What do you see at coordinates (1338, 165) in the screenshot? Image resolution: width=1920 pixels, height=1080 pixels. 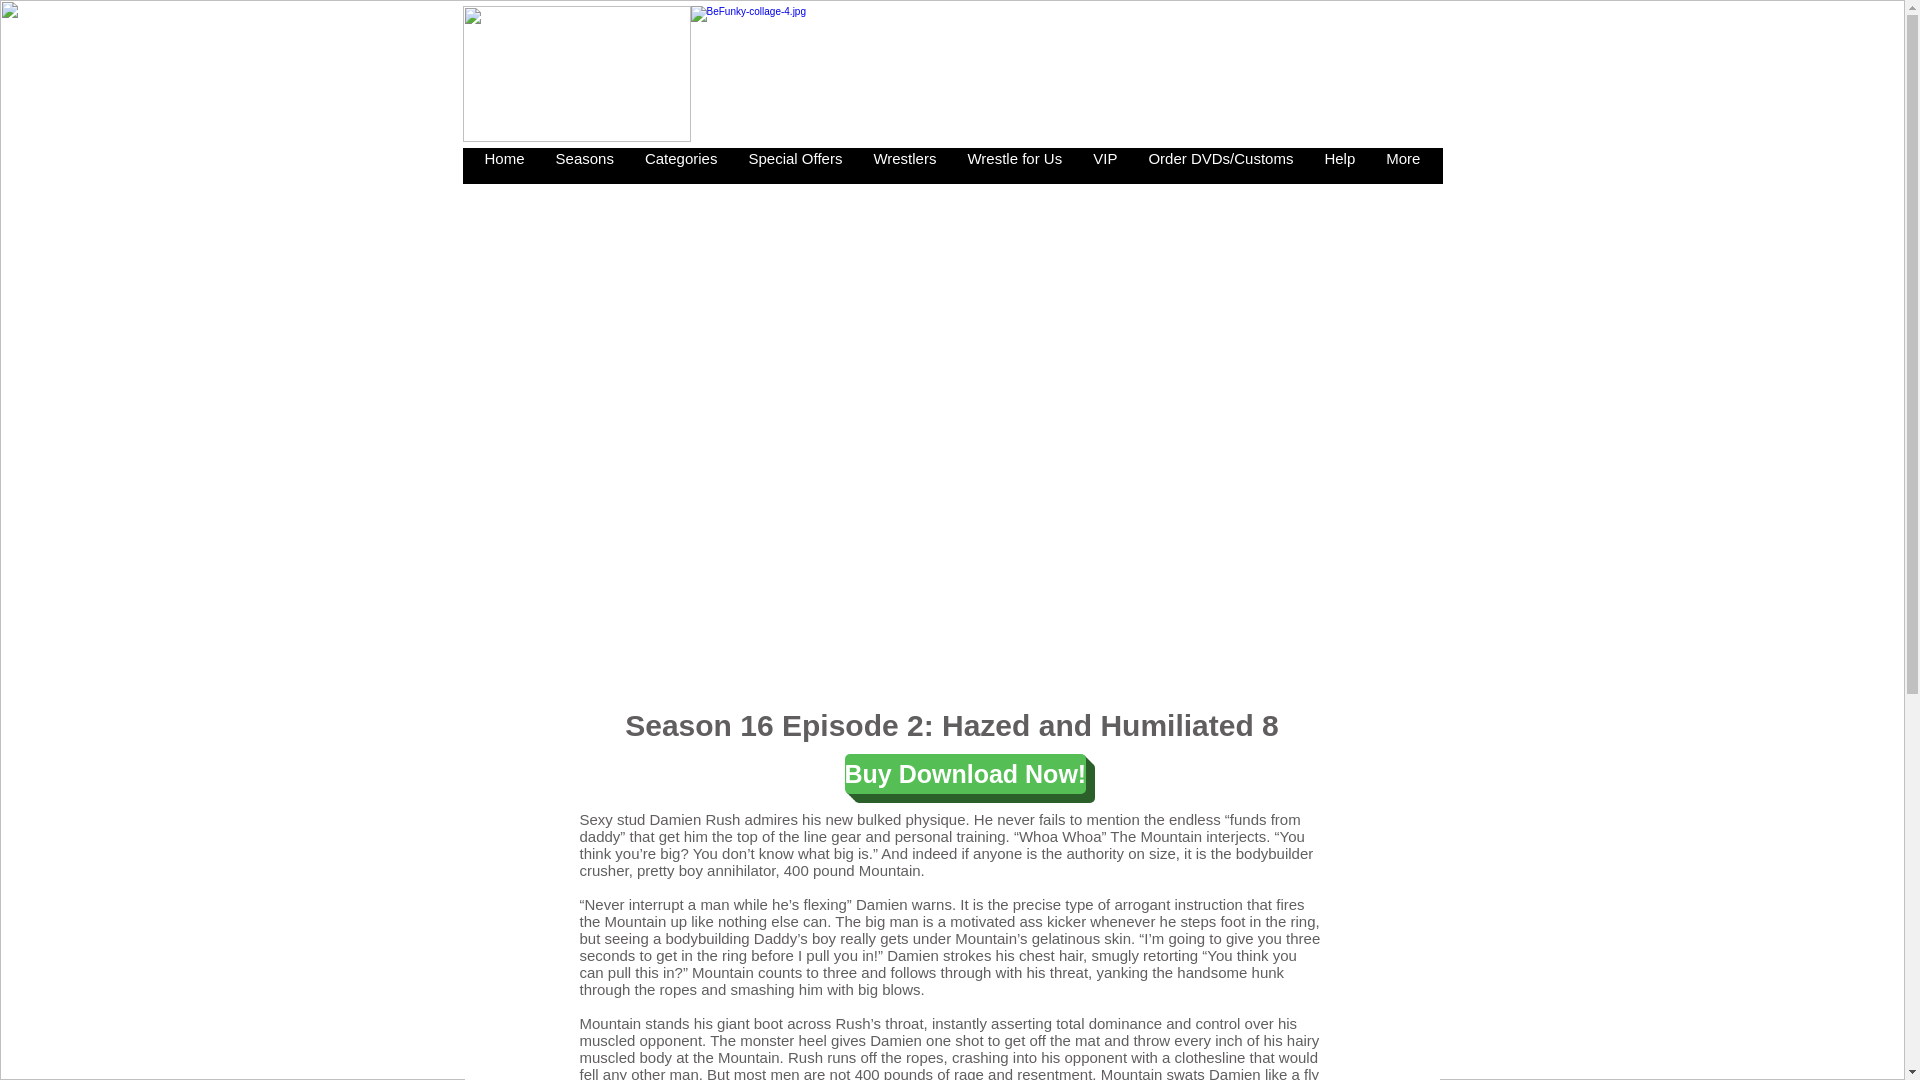 I see `Help` at bounding box center [1338, 165].